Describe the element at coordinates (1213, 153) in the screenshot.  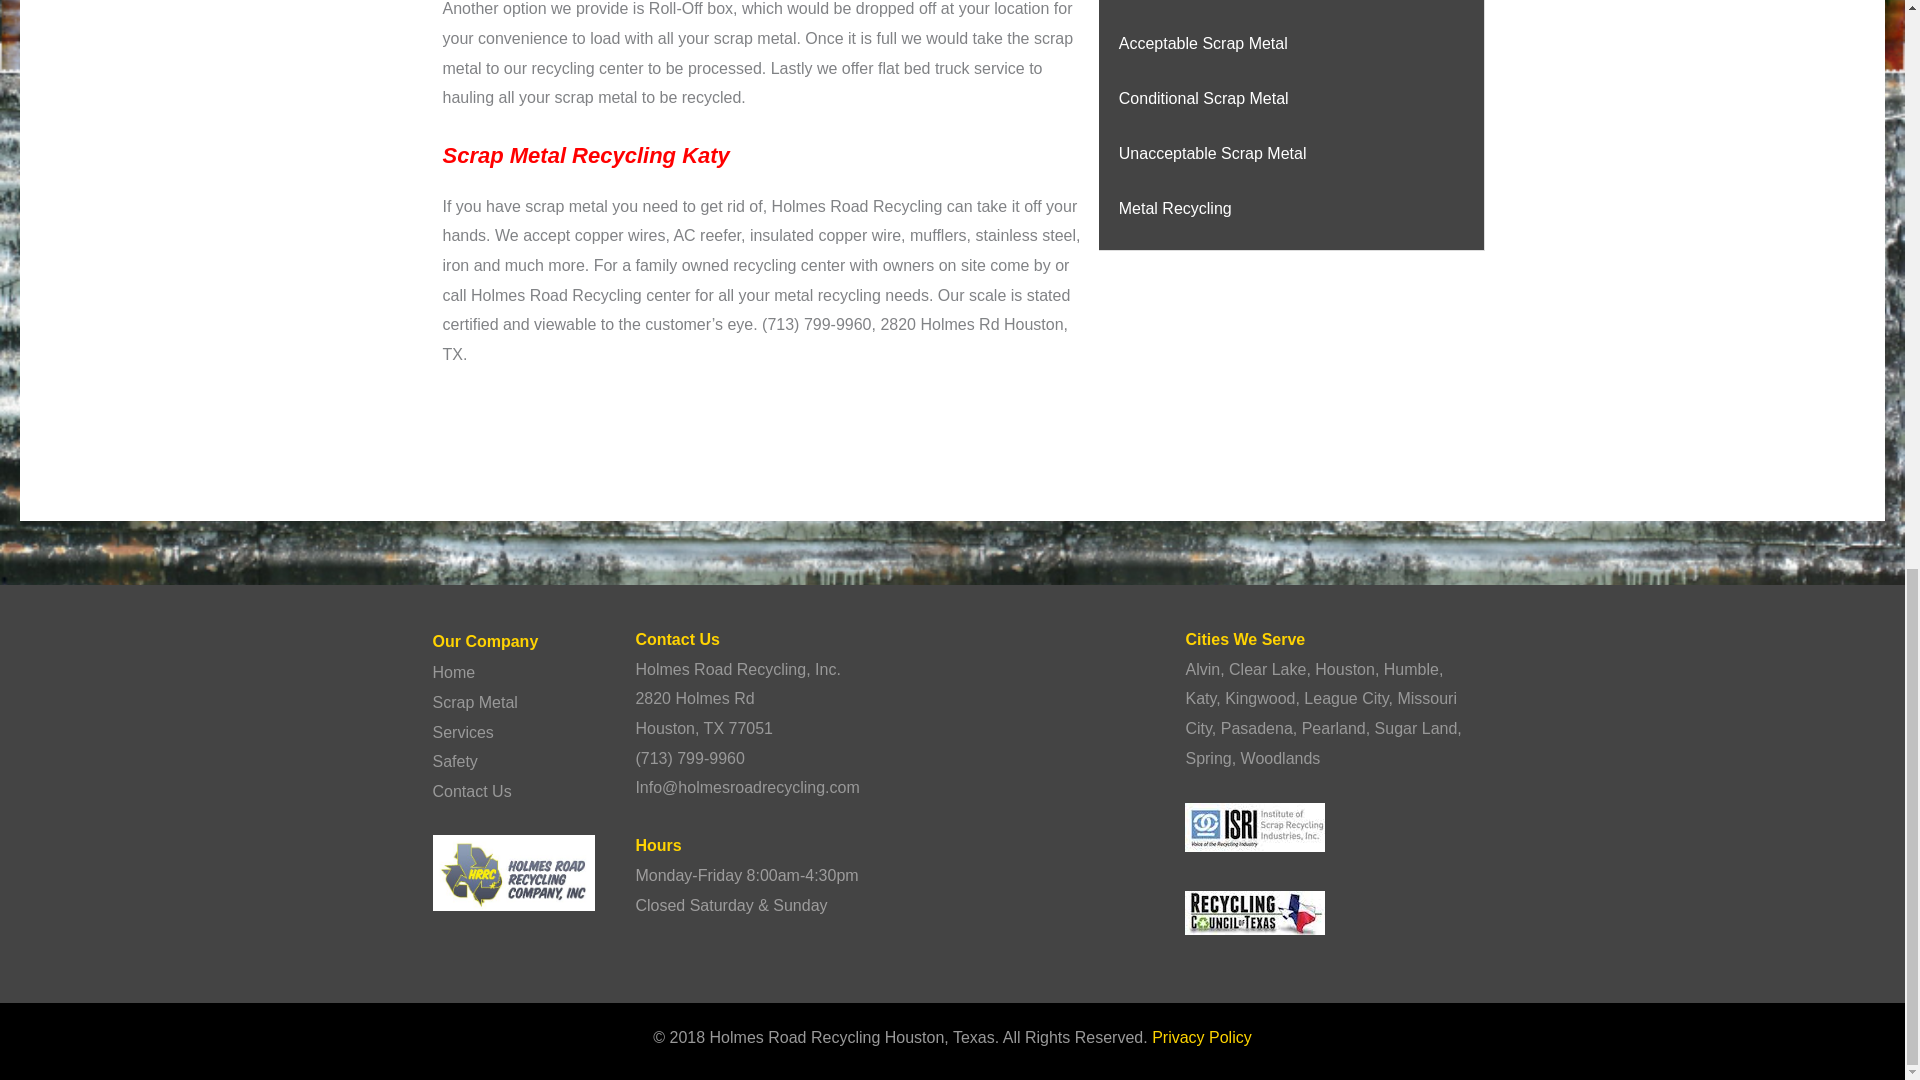
I see `Unacceptable Scrap Metal` at that location.